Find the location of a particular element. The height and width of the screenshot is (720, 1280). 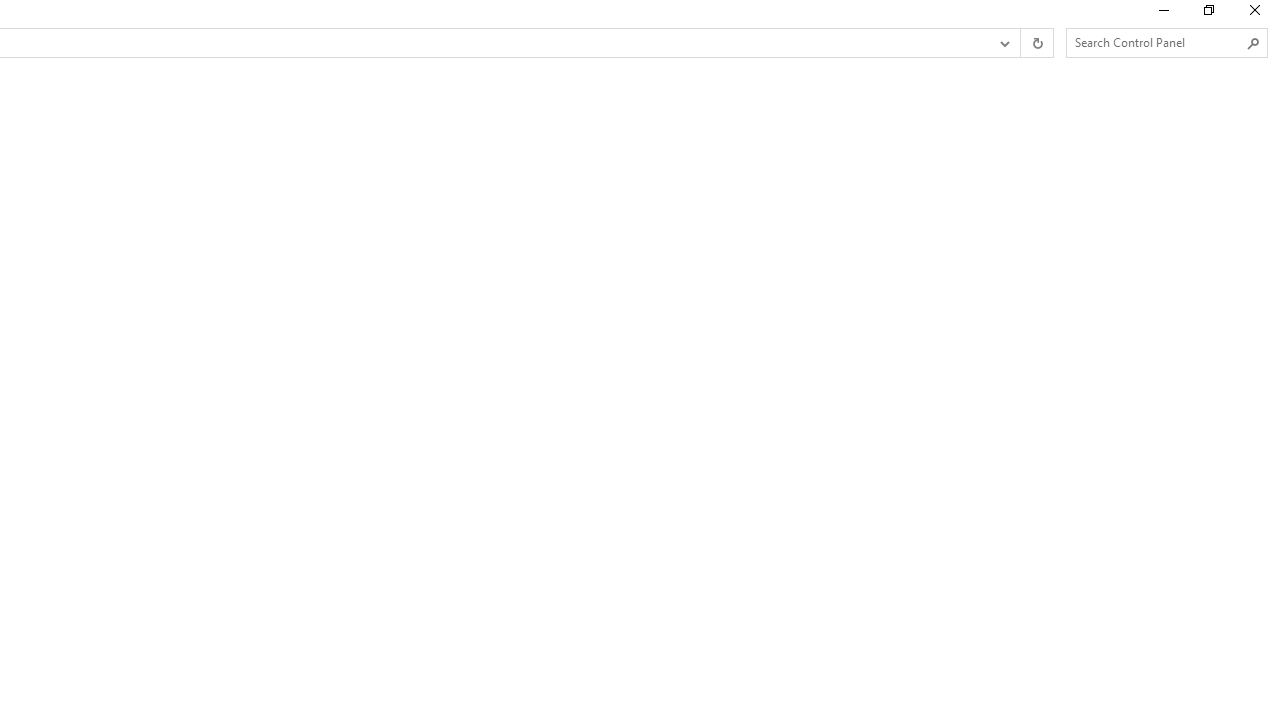

Search is located at coordinates (1254, 43).